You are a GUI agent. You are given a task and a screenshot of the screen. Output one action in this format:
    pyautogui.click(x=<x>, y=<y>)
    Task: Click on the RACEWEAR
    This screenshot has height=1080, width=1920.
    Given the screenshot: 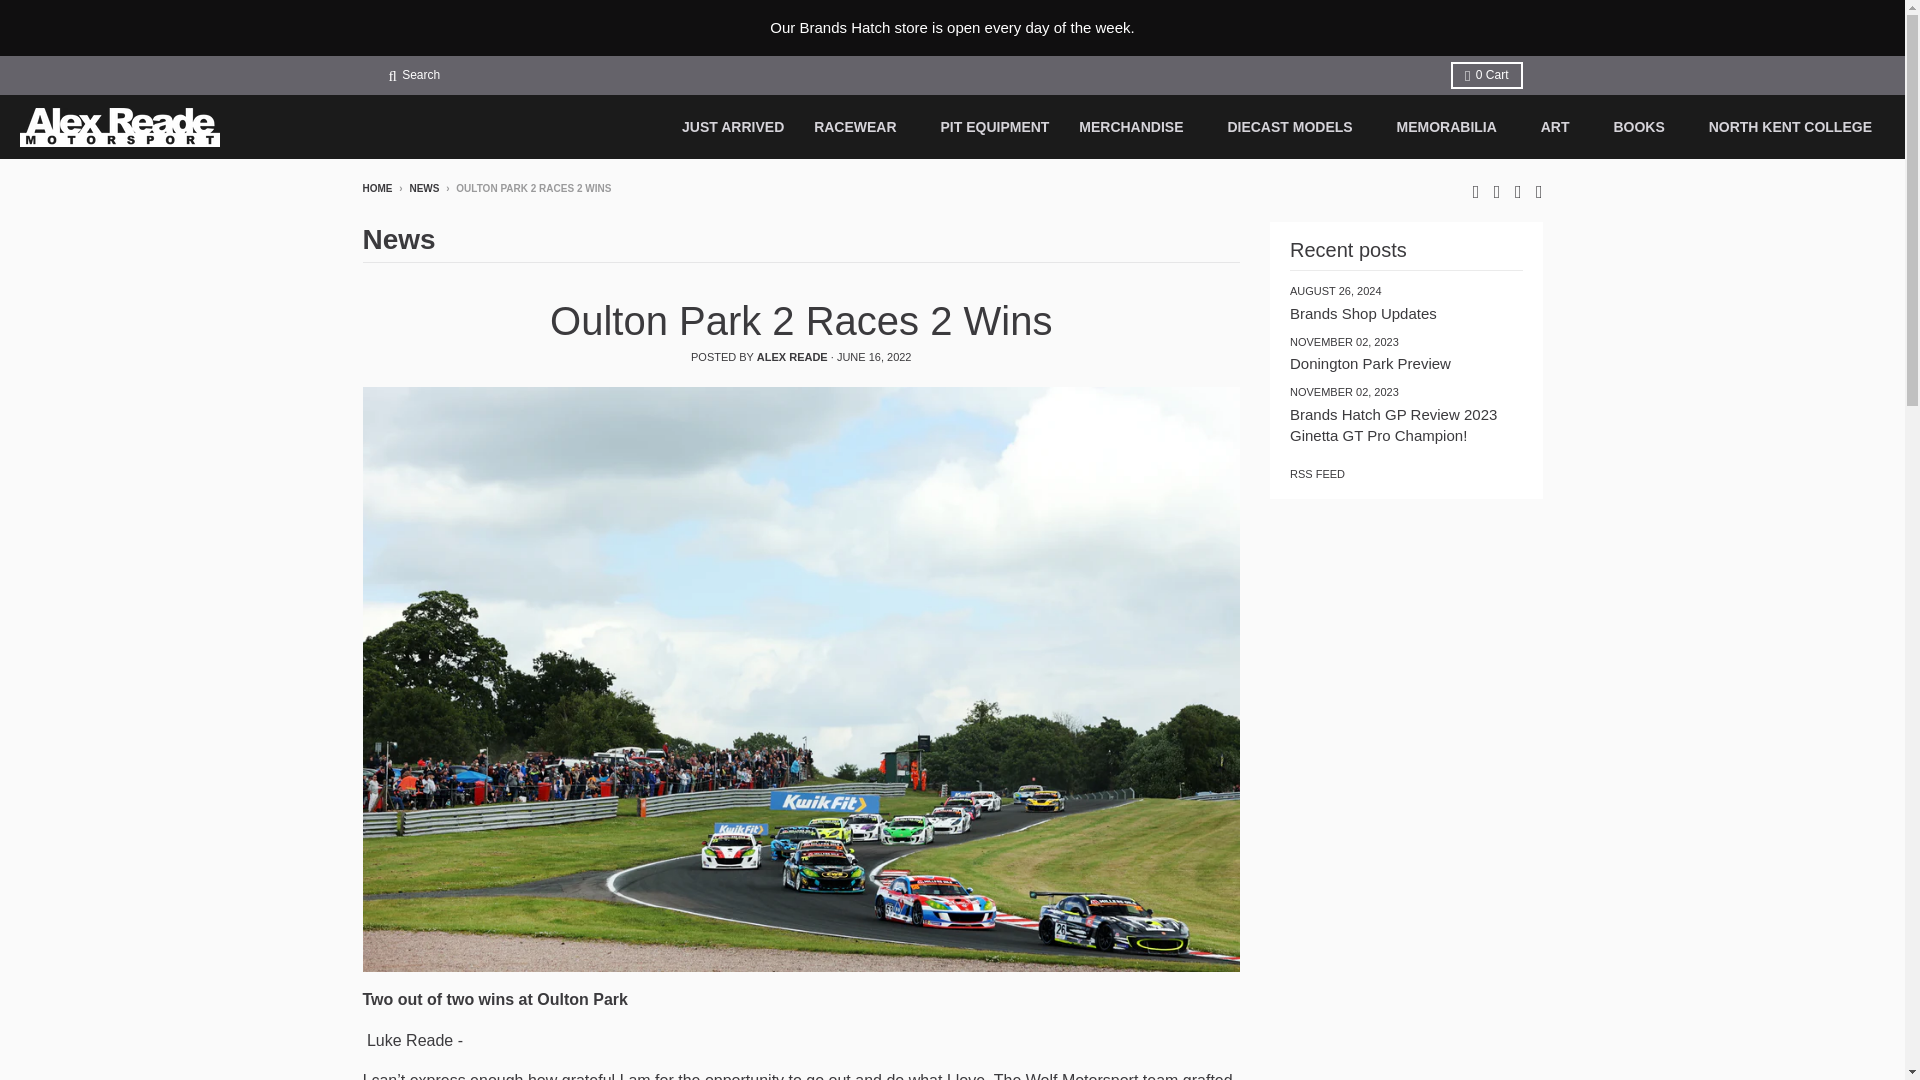 What is the action you would take?
    pyautogui.click(x=862, y=126)
    